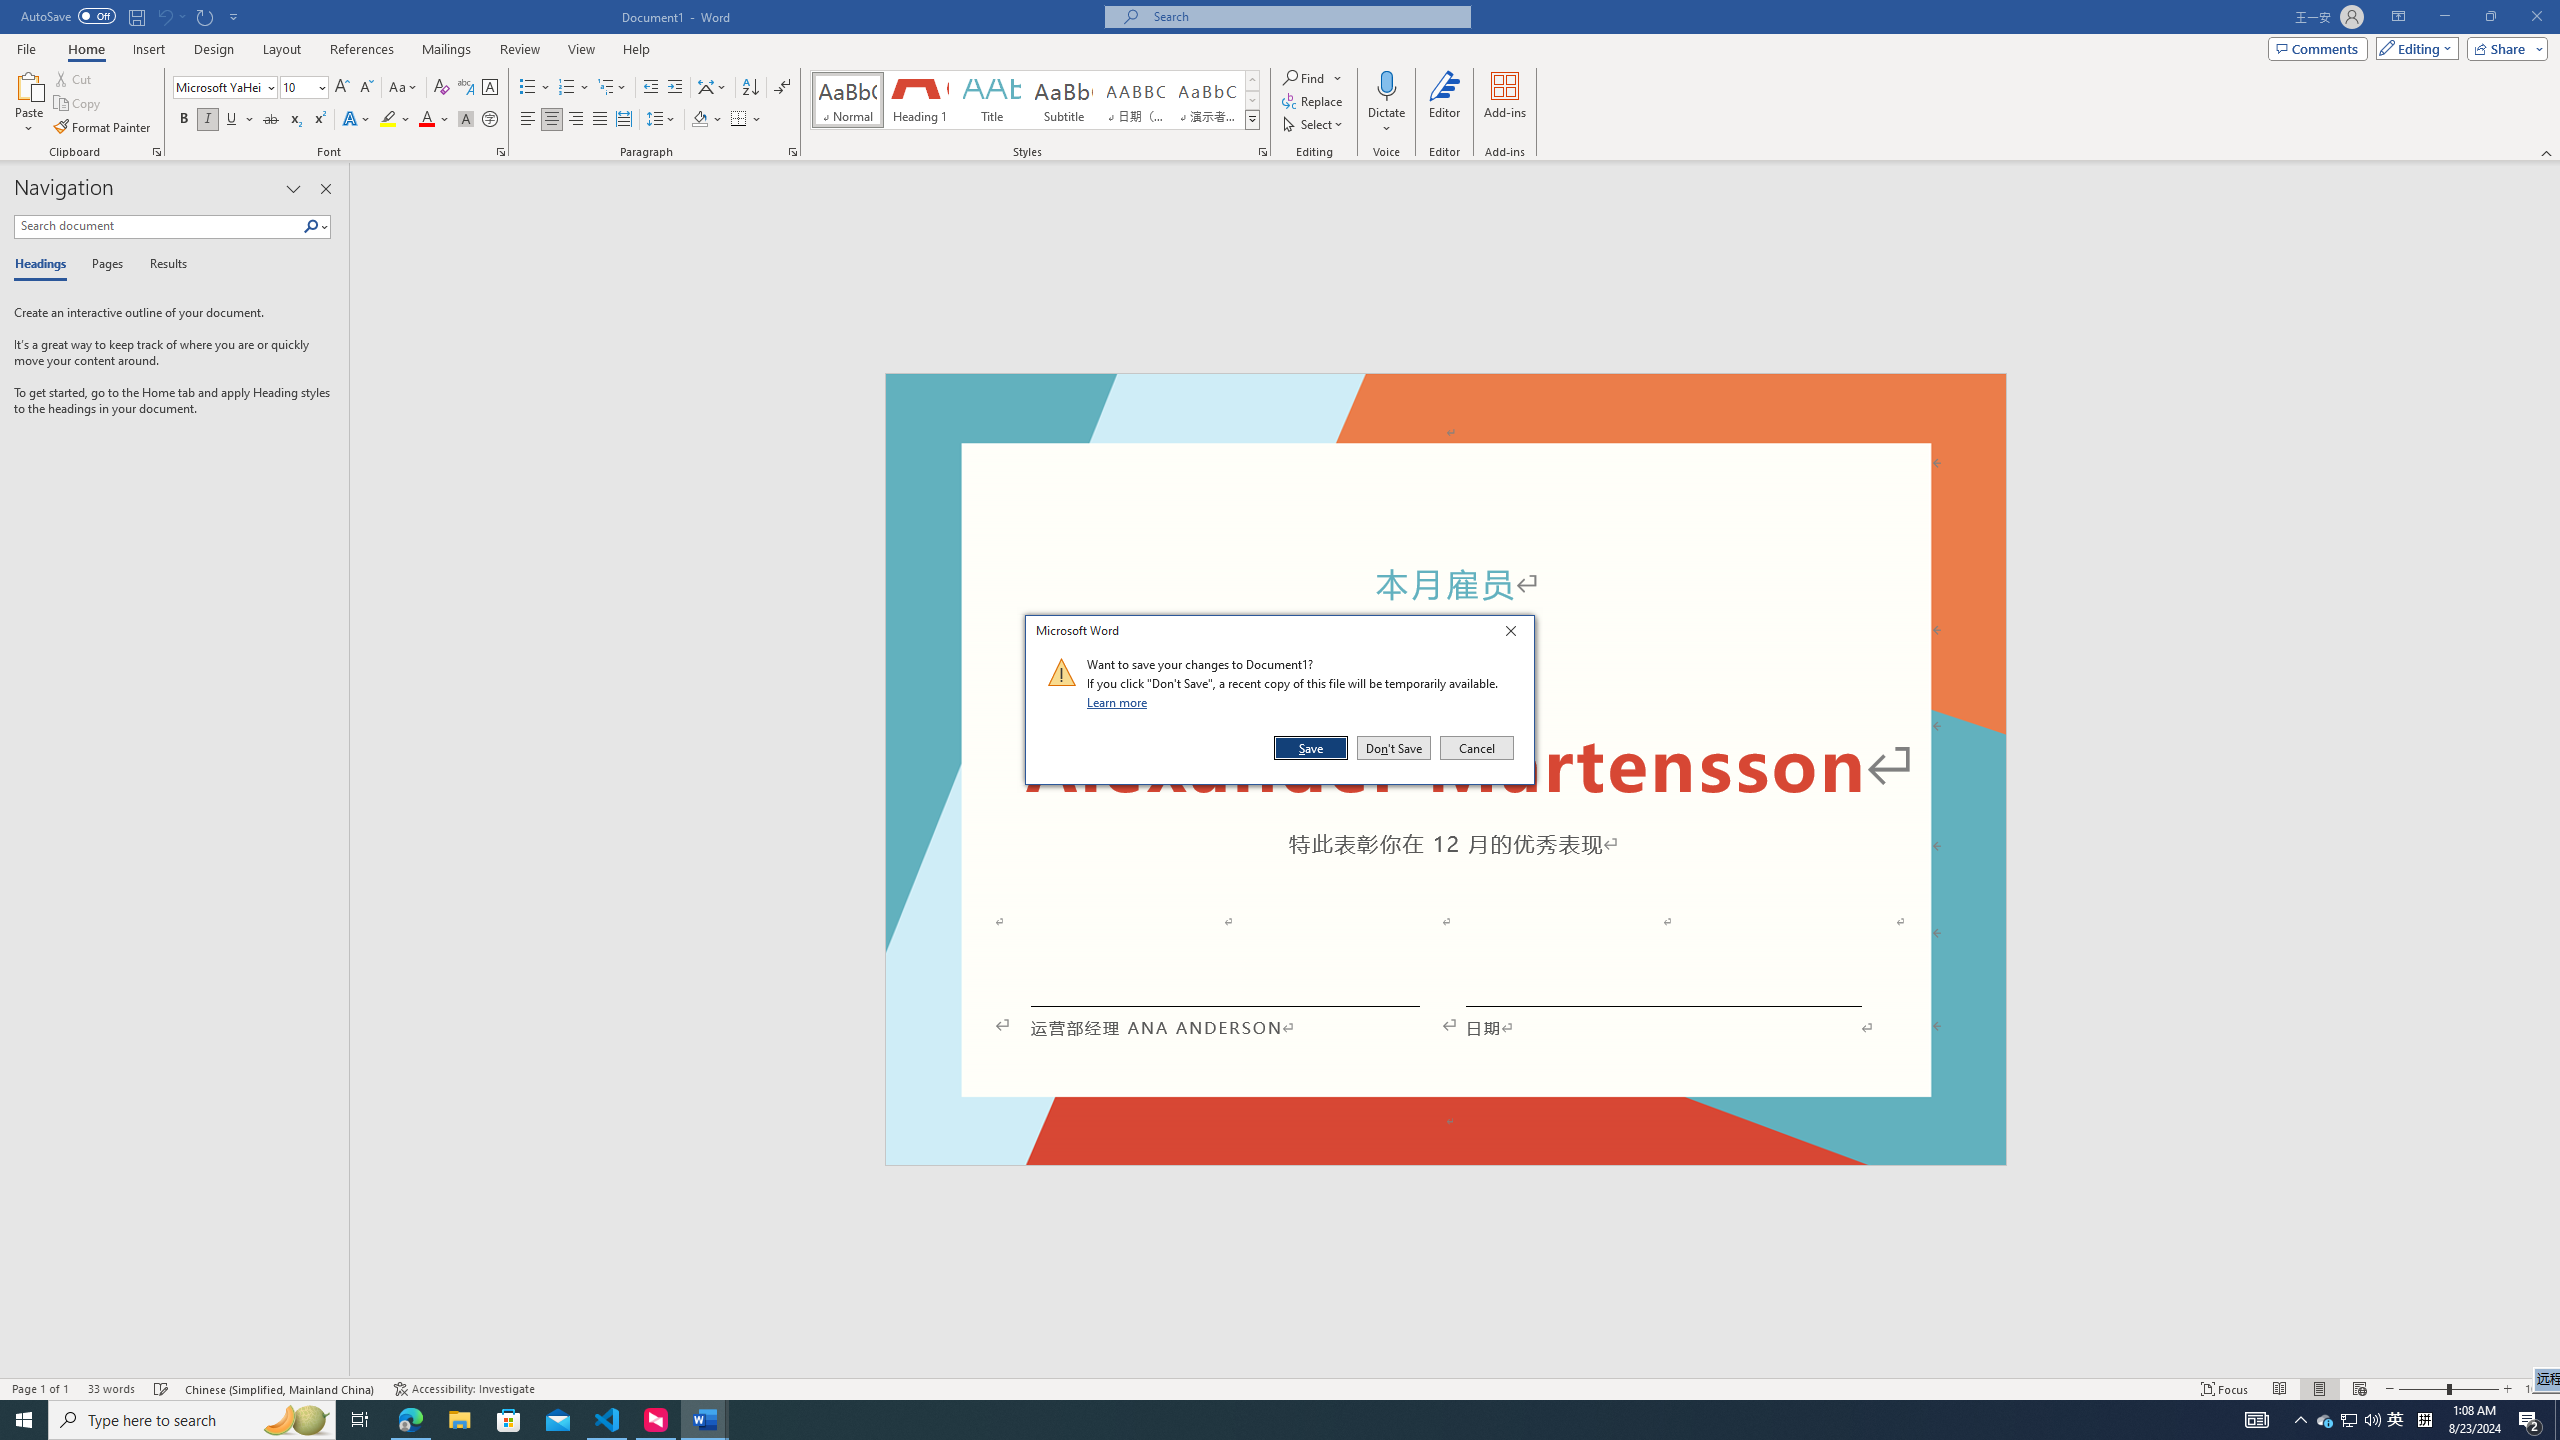 This screenshot has height=1440, width=2560. Describe the element at coordinates (509, 1420) in the screenshot. I see `Microsoft Store` at that location.